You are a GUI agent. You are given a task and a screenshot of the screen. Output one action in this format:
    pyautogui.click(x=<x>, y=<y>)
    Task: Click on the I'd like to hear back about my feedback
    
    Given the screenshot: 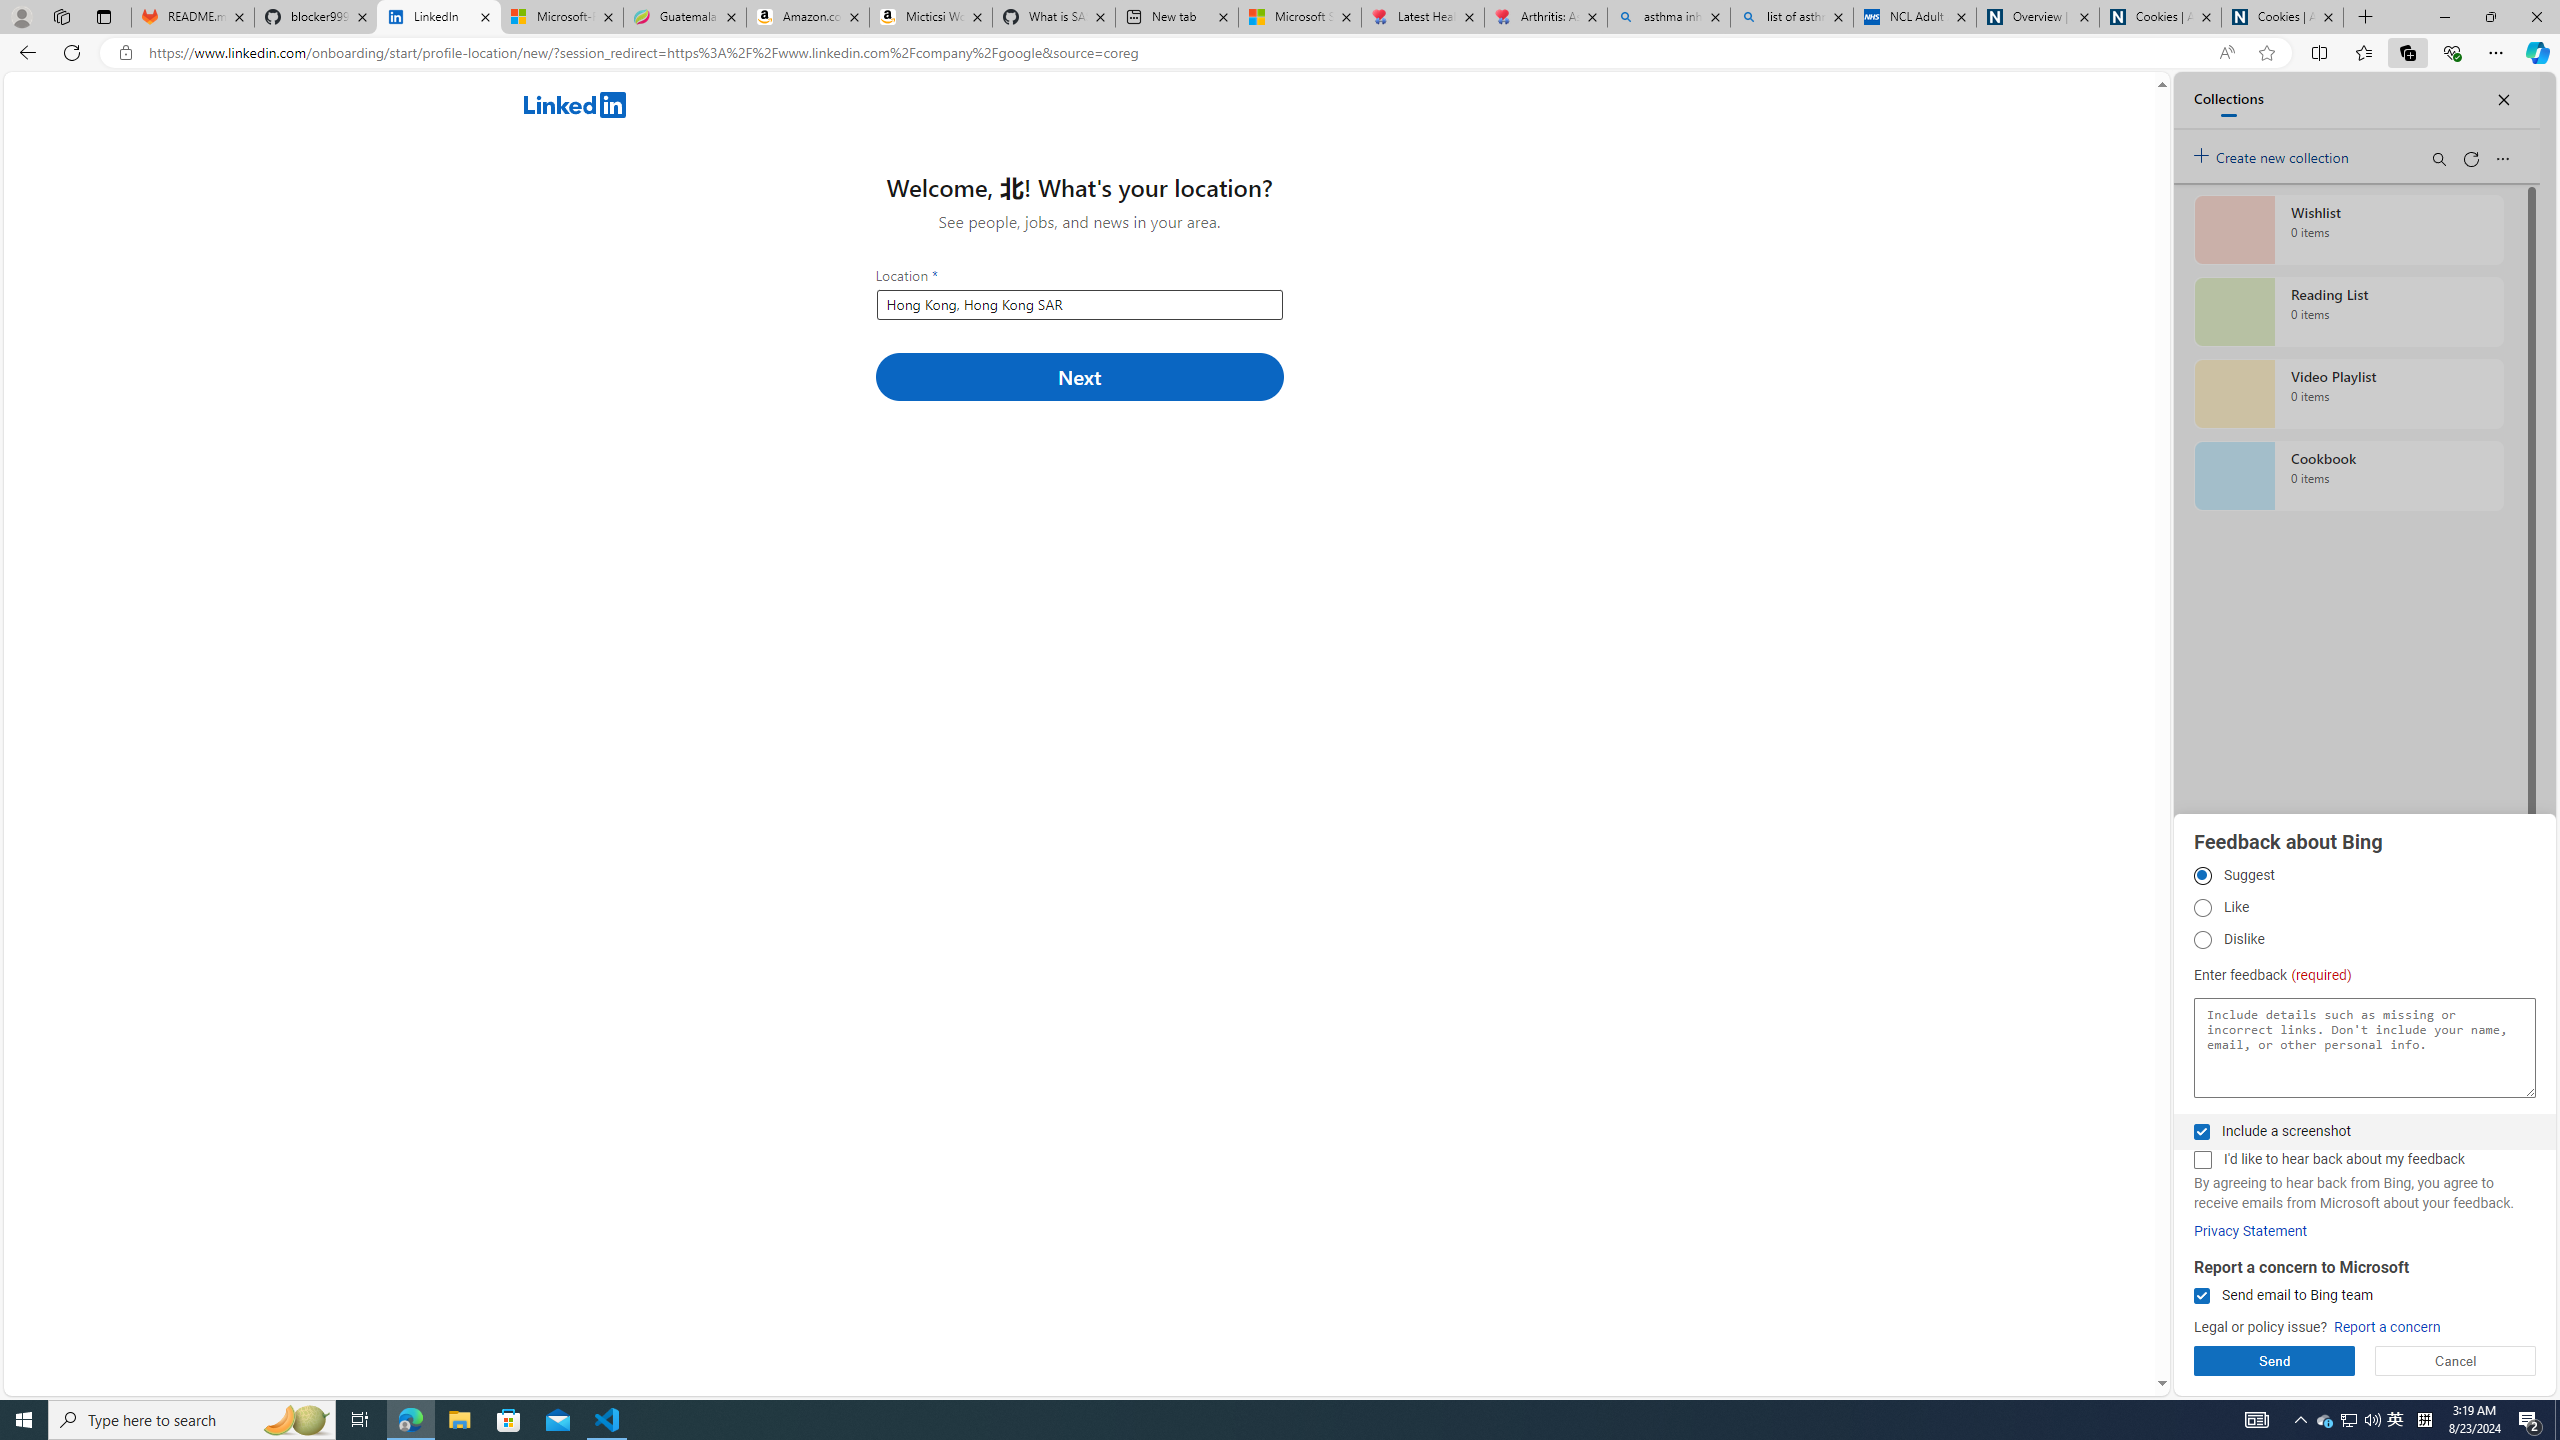 What is the action you would take?
    pyautogui.click(x=2202, y=1160)
    